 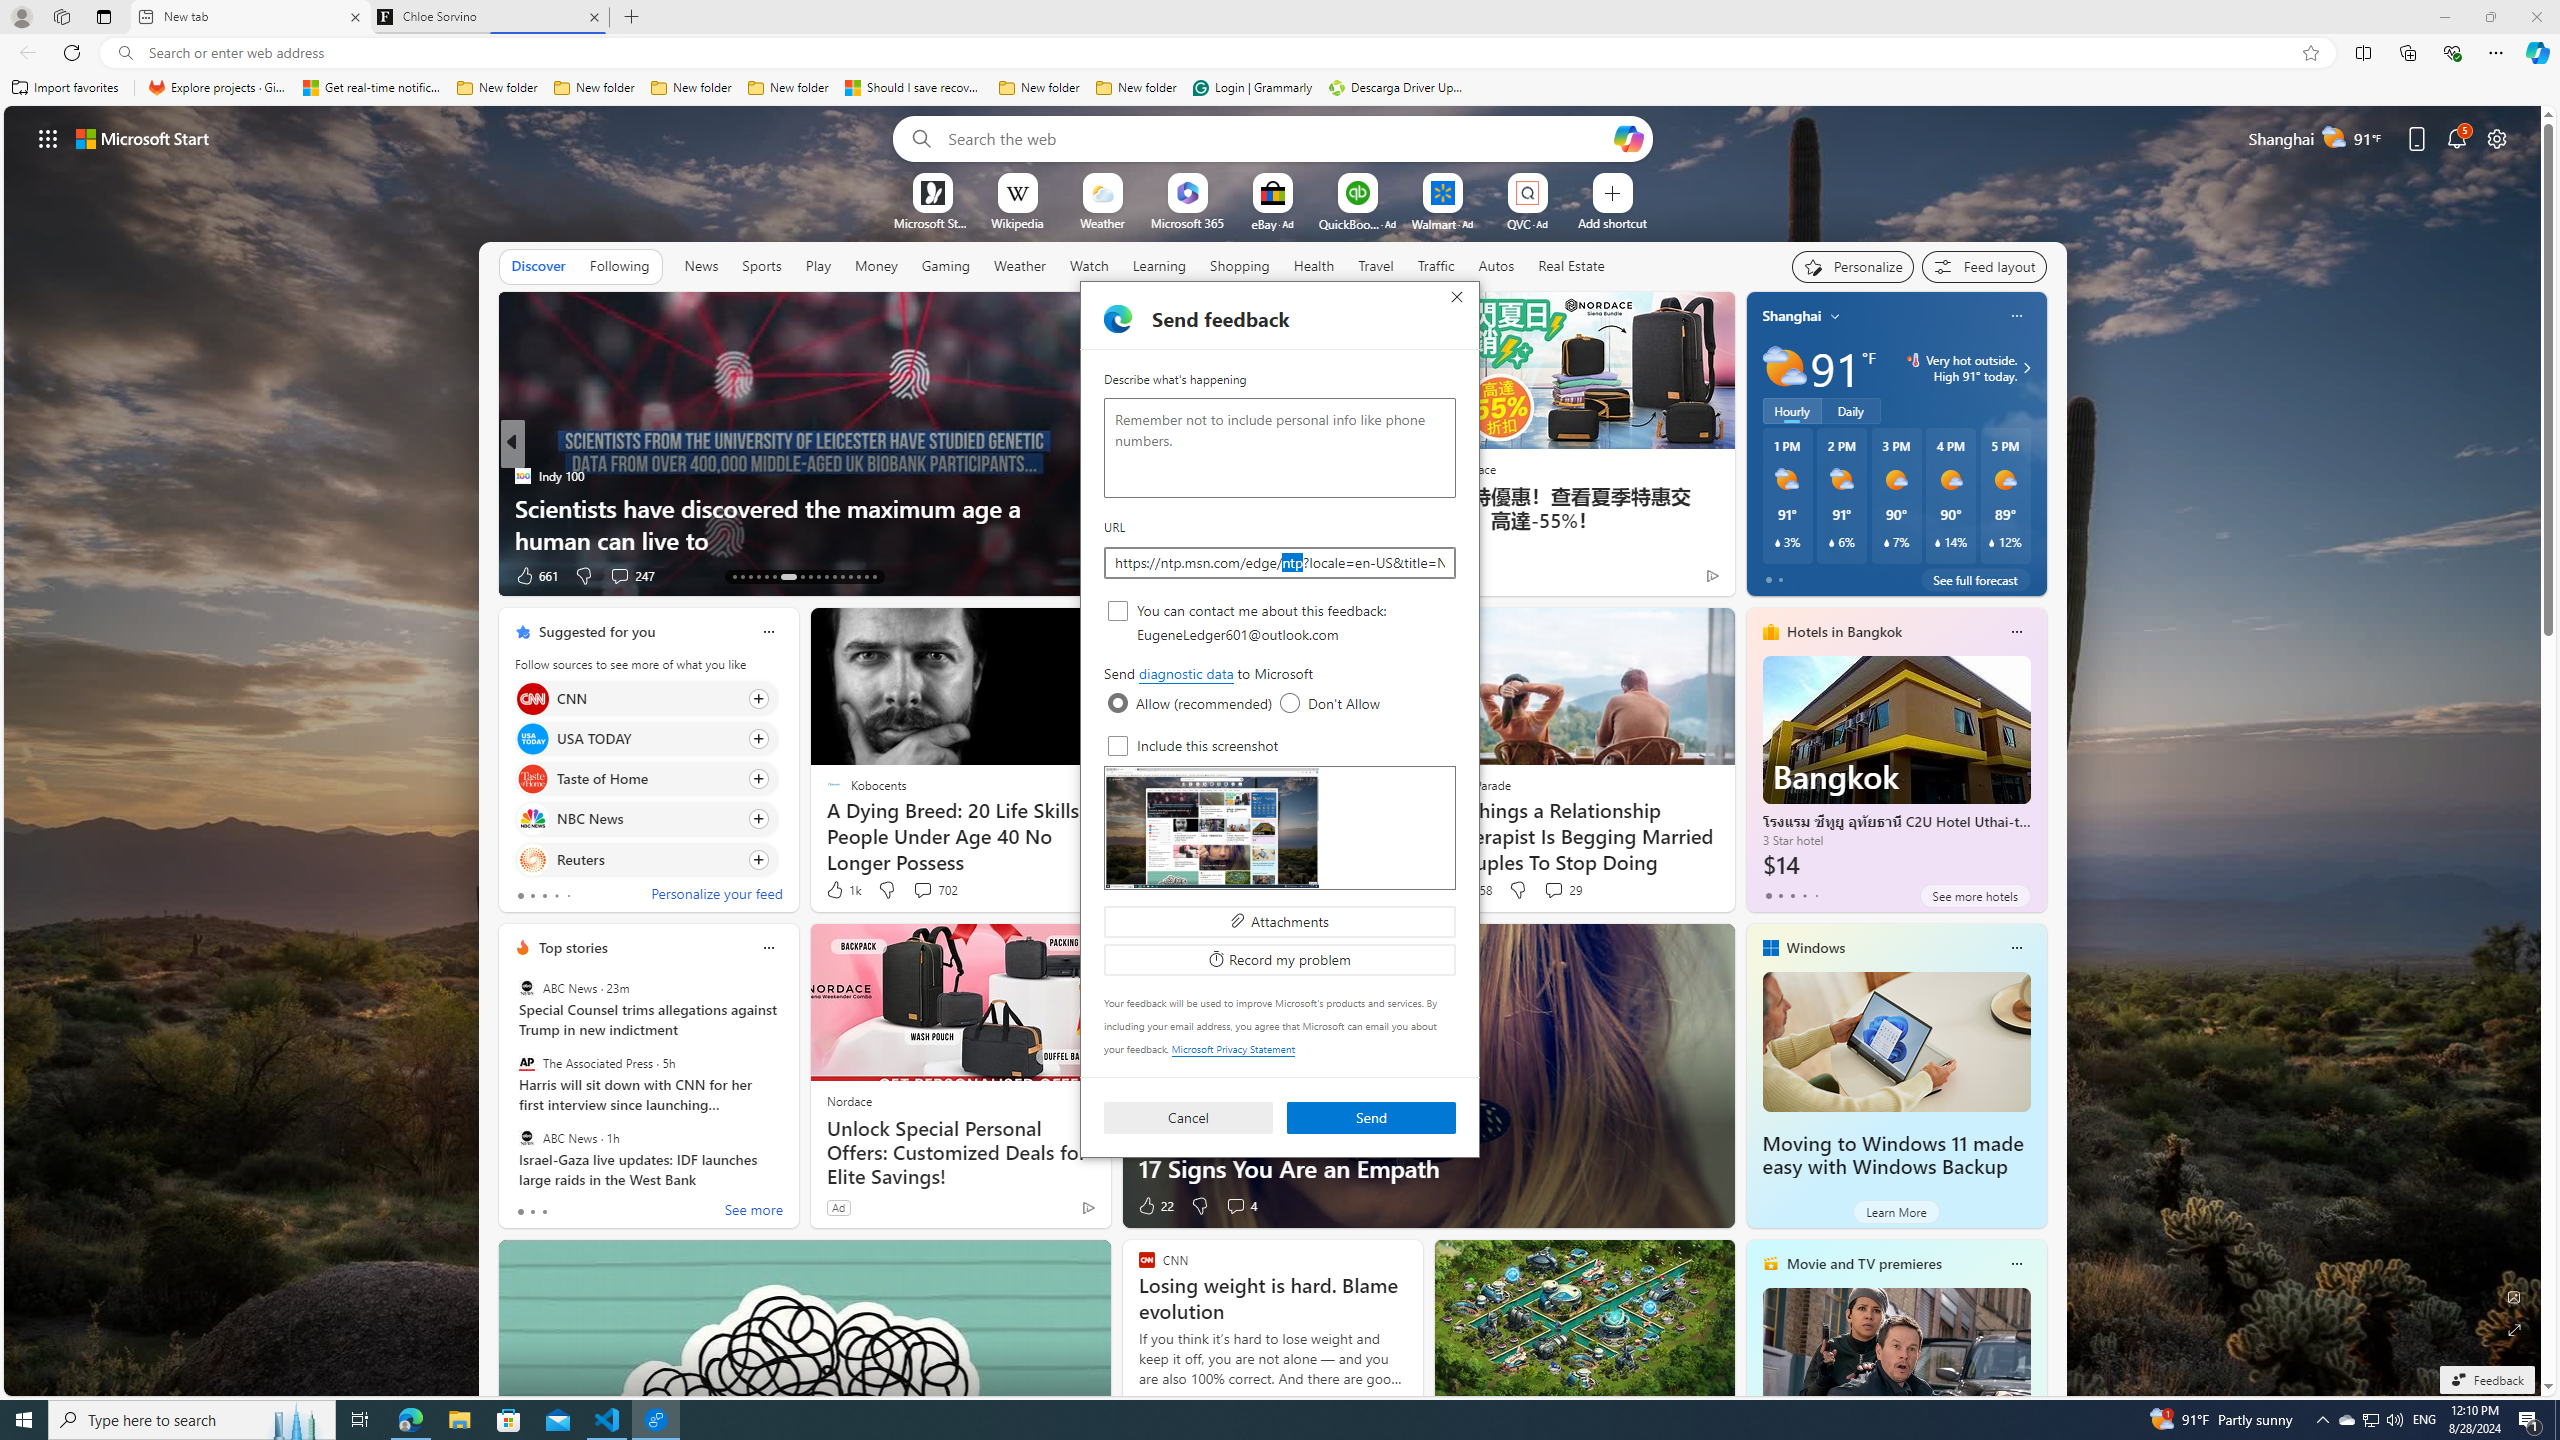 What do you see at coordinates (532, 698) in the screenshot?
I see `CNN` at bounding box center [532, 698].